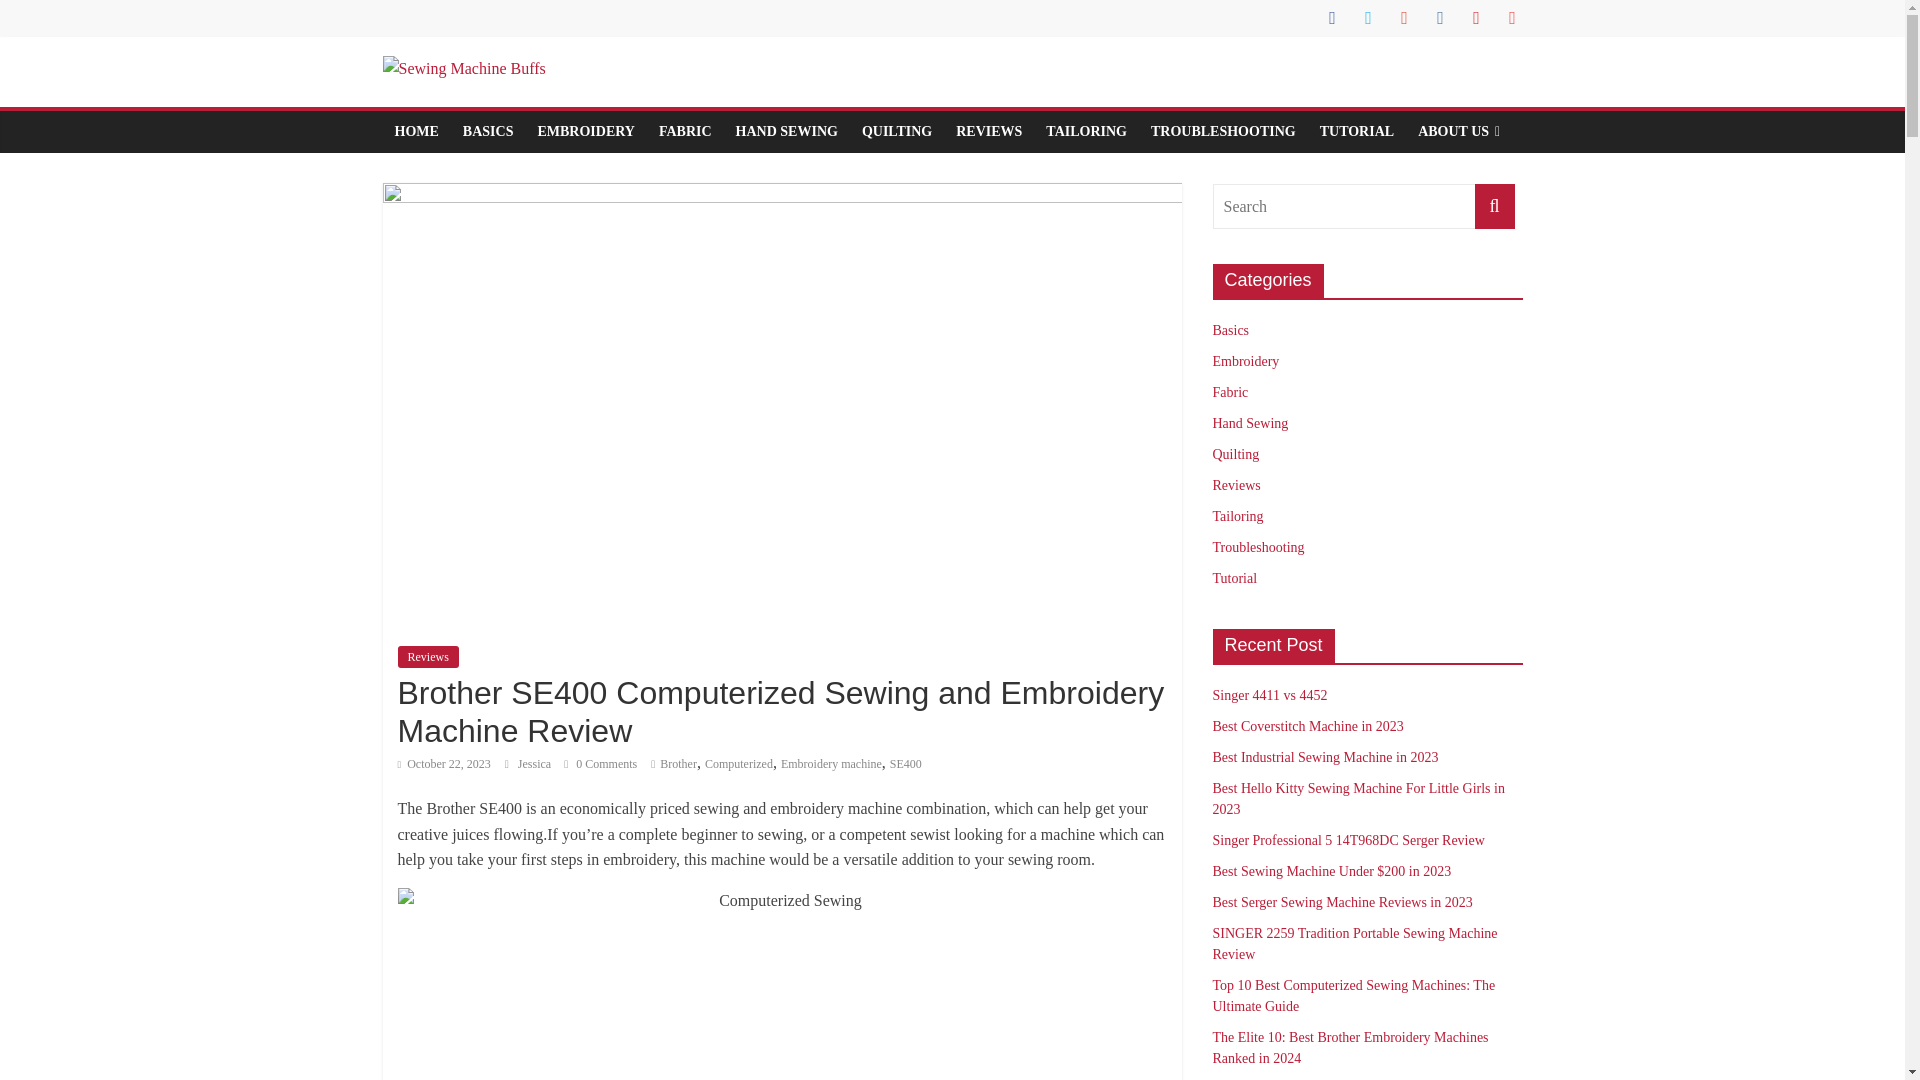  Describe the element at coordinates (1458, 132) in the screenshot. I see `ABOUT US` at that location.